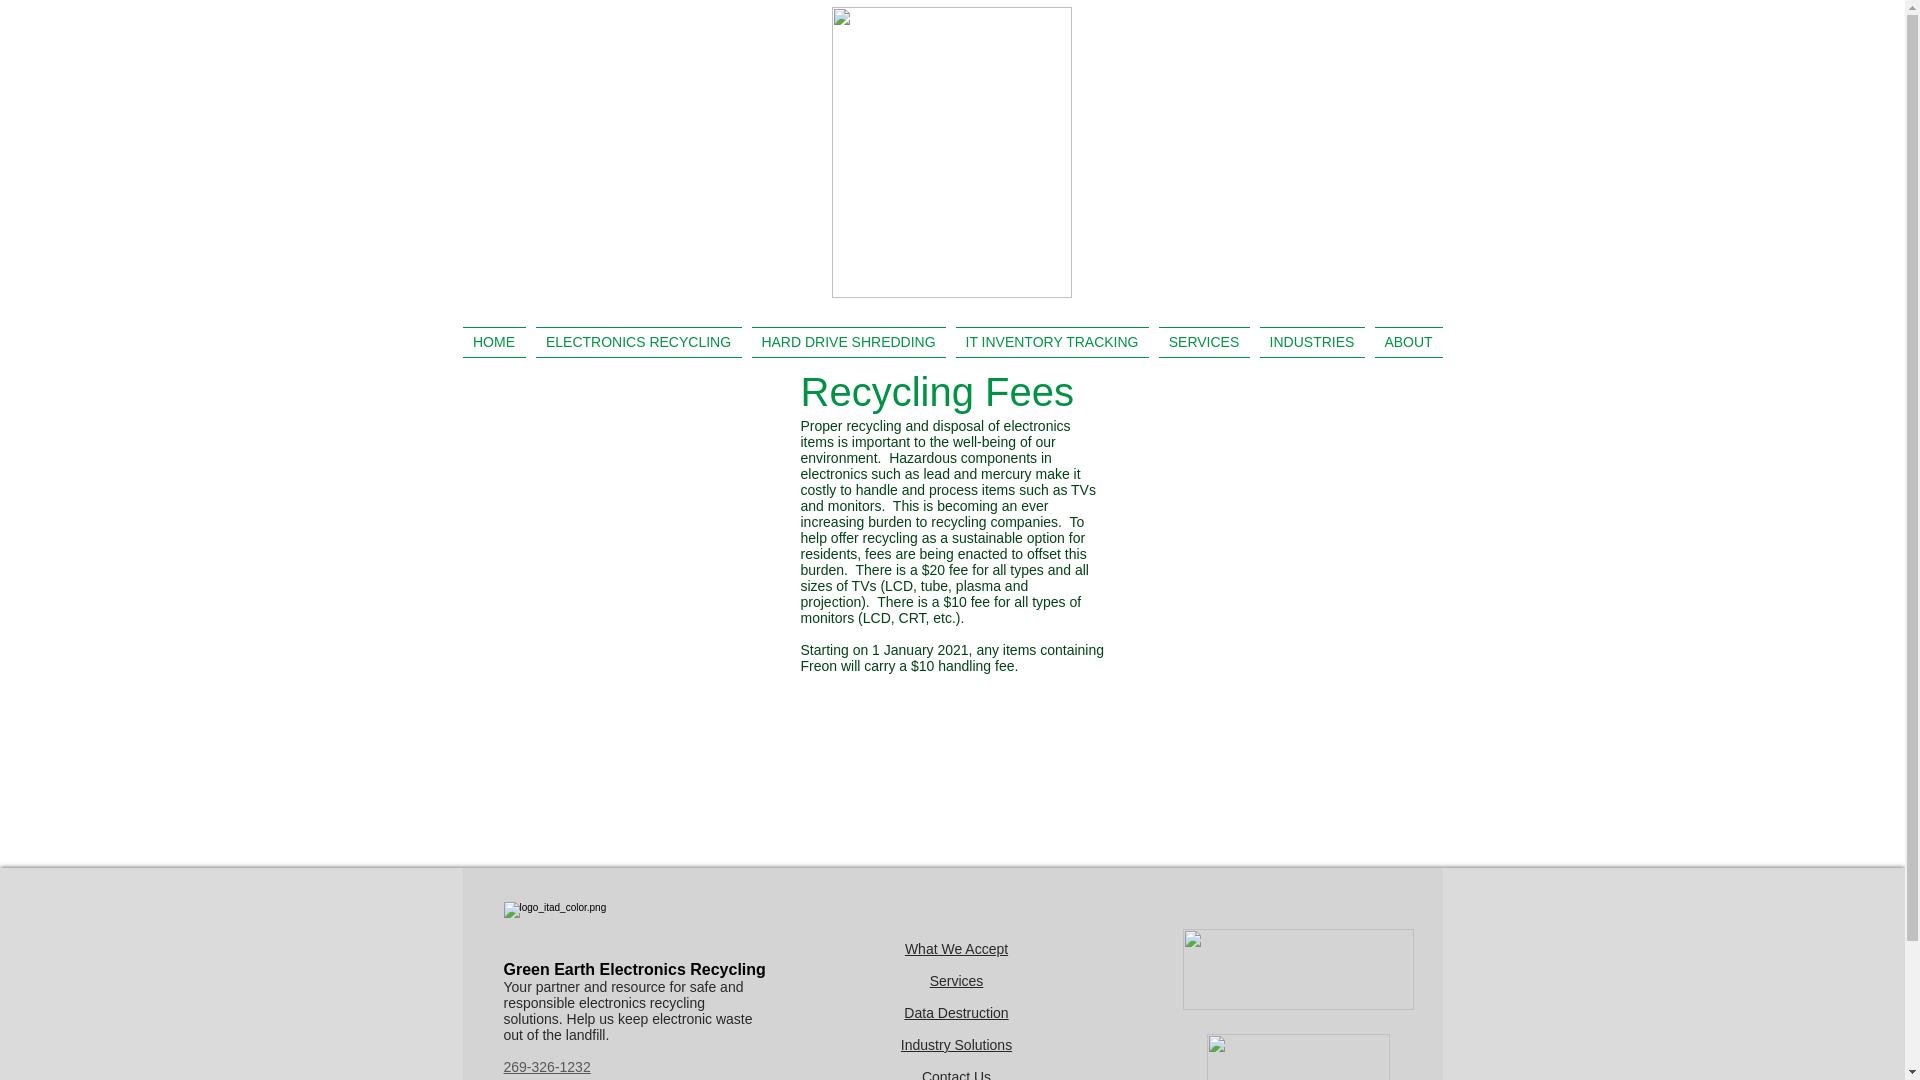 The height and width of the screenshot is (1080, 1920). I want to click on What We Accept, so click(956, 948).